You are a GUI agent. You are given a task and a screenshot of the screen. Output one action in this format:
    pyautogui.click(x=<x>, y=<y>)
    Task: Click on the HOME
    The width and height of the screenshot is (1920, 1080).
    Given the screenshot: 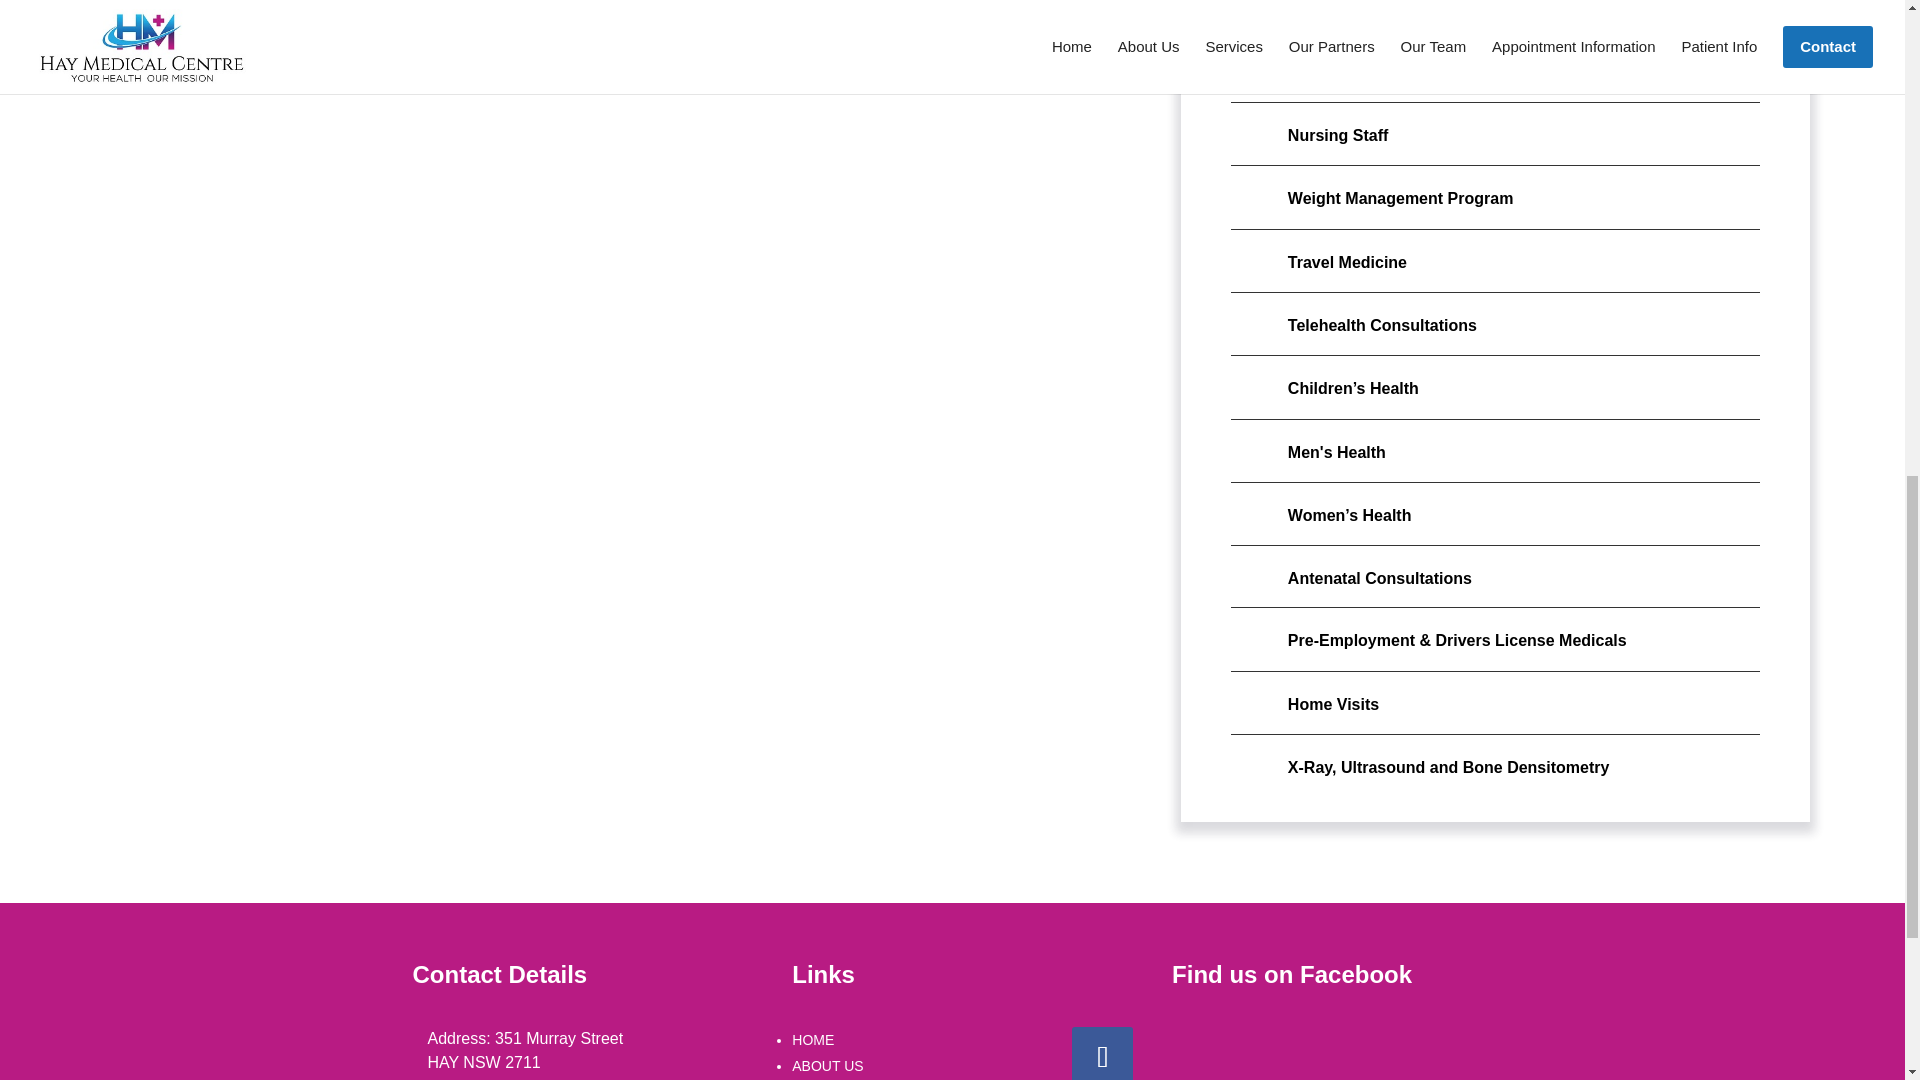 What is the action you would take?
    pyautogui.click(x=812, y=1040)
    